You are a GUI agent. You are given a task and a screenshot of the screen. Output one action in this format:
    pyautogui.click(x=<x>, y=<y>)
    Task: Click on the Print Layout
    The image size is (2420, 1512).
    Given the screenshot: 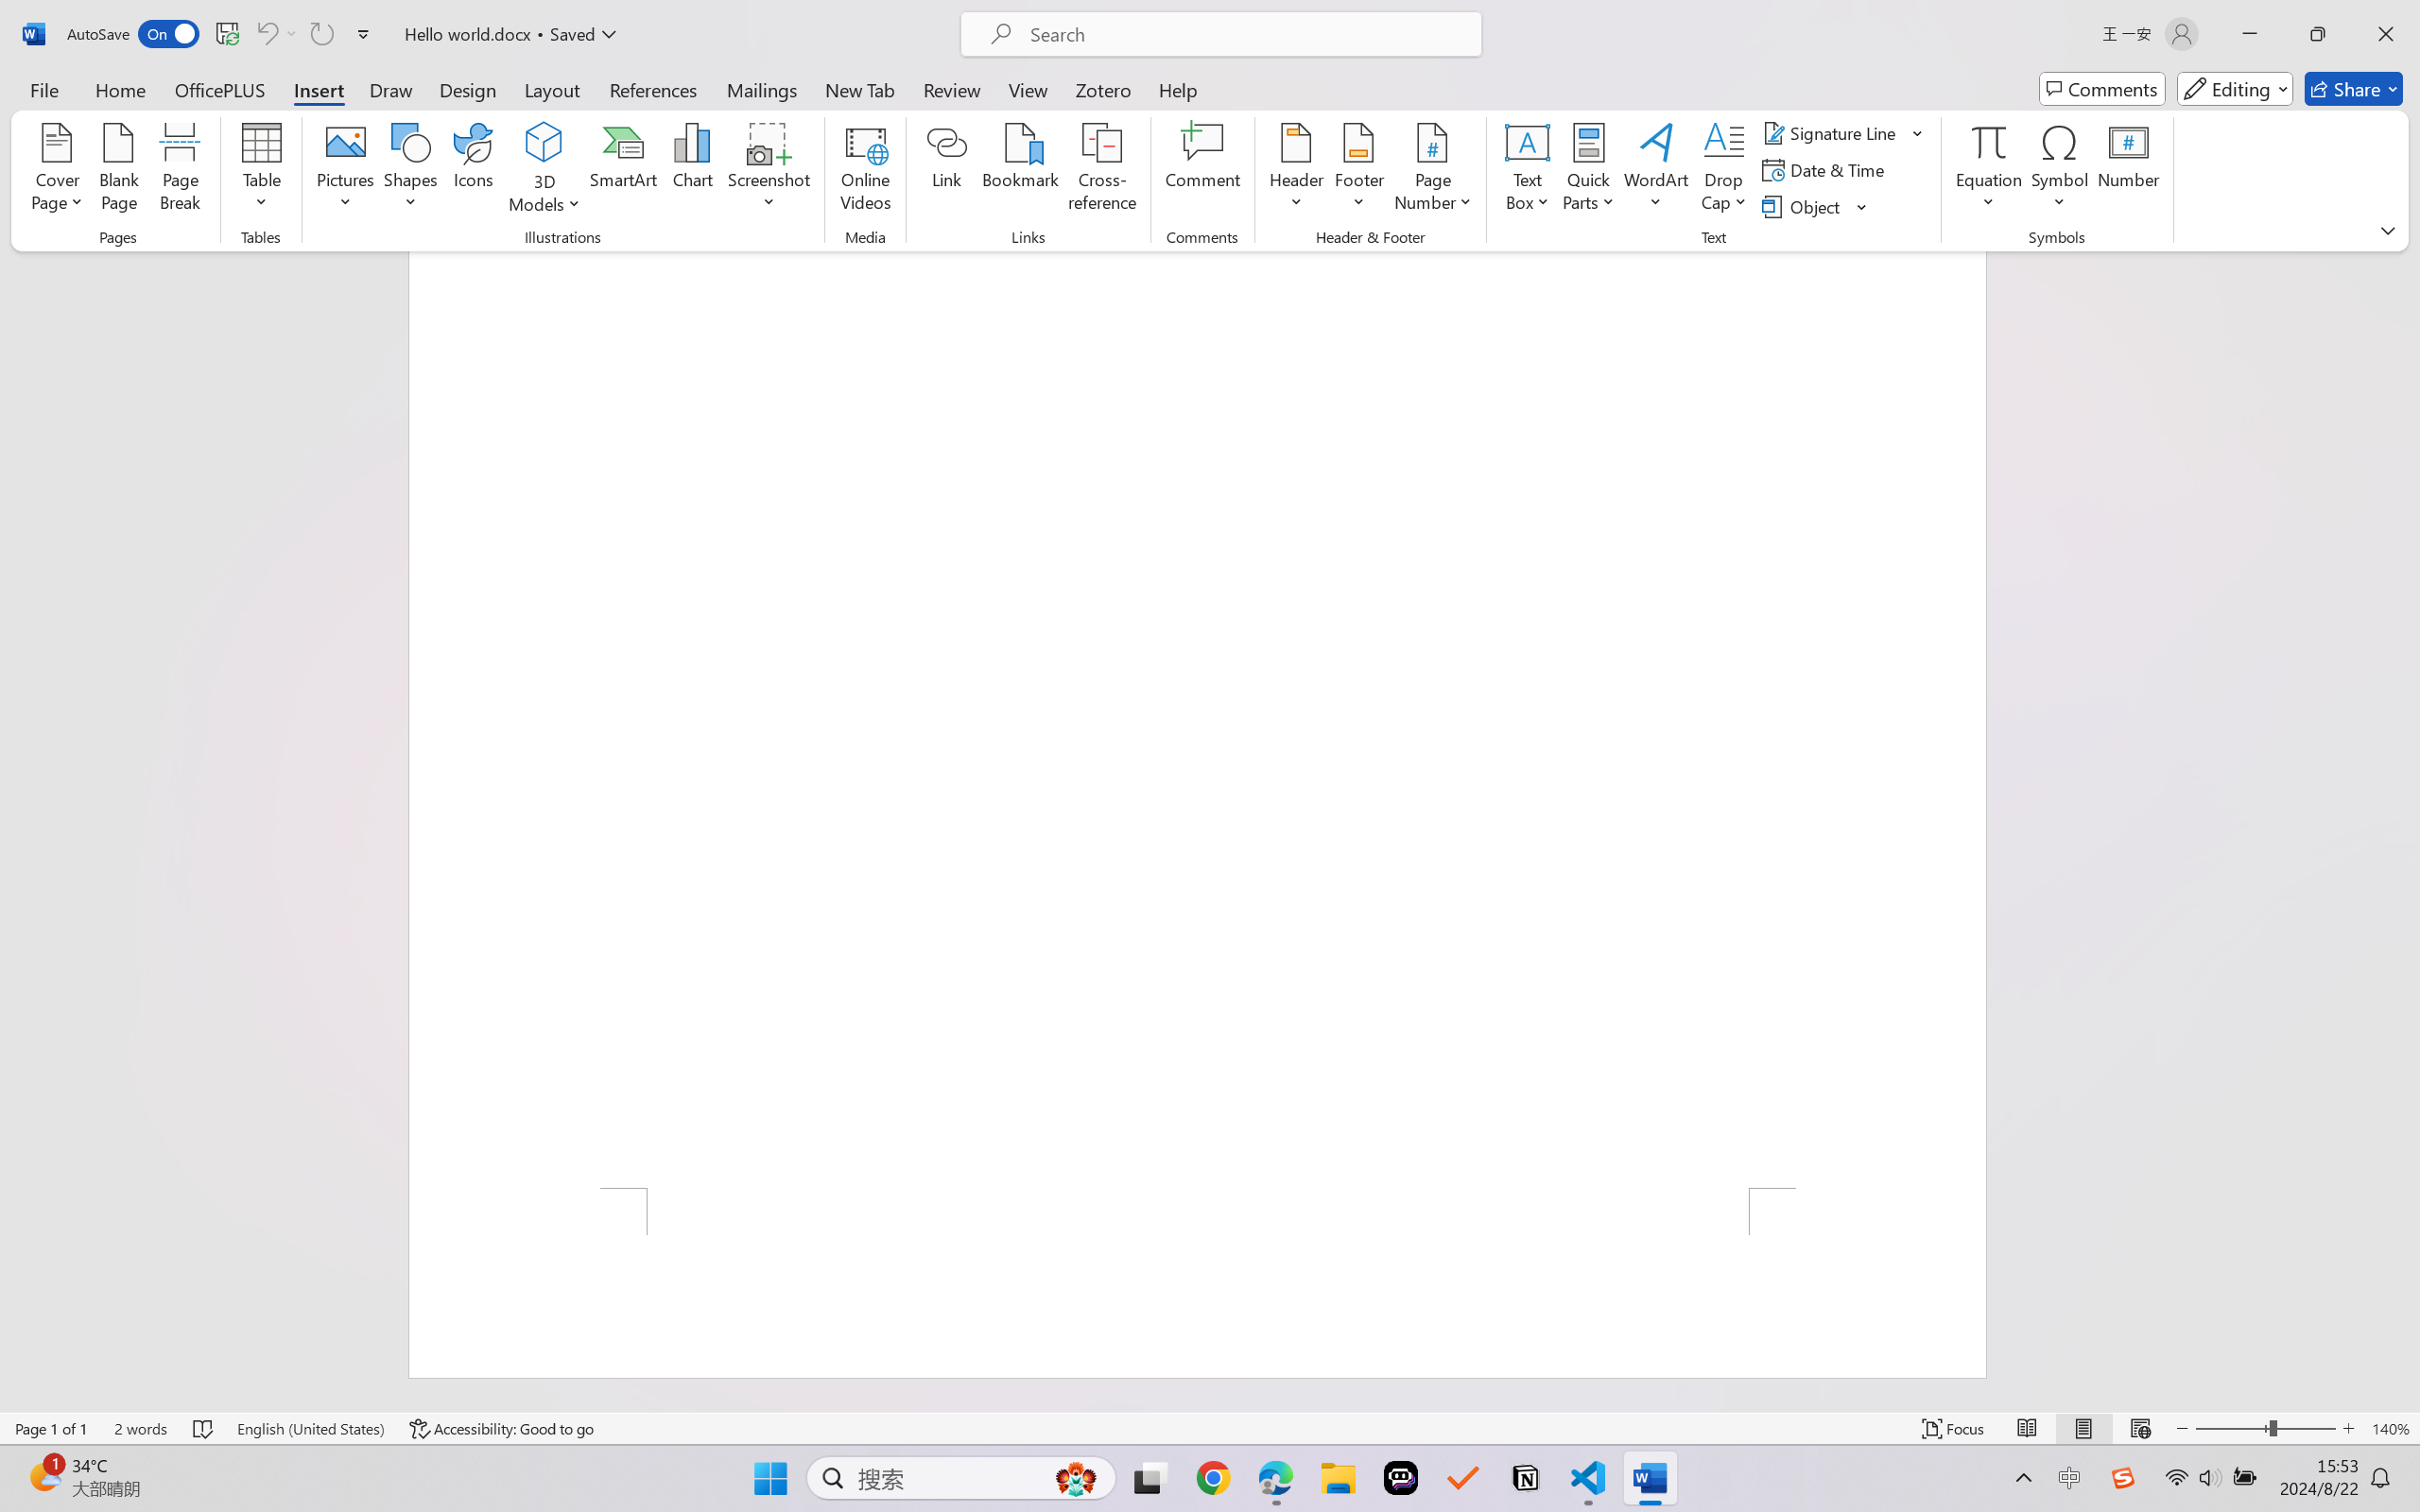 What is the action you would take?
    pyautogui.click(x=2084, y=1429)
    